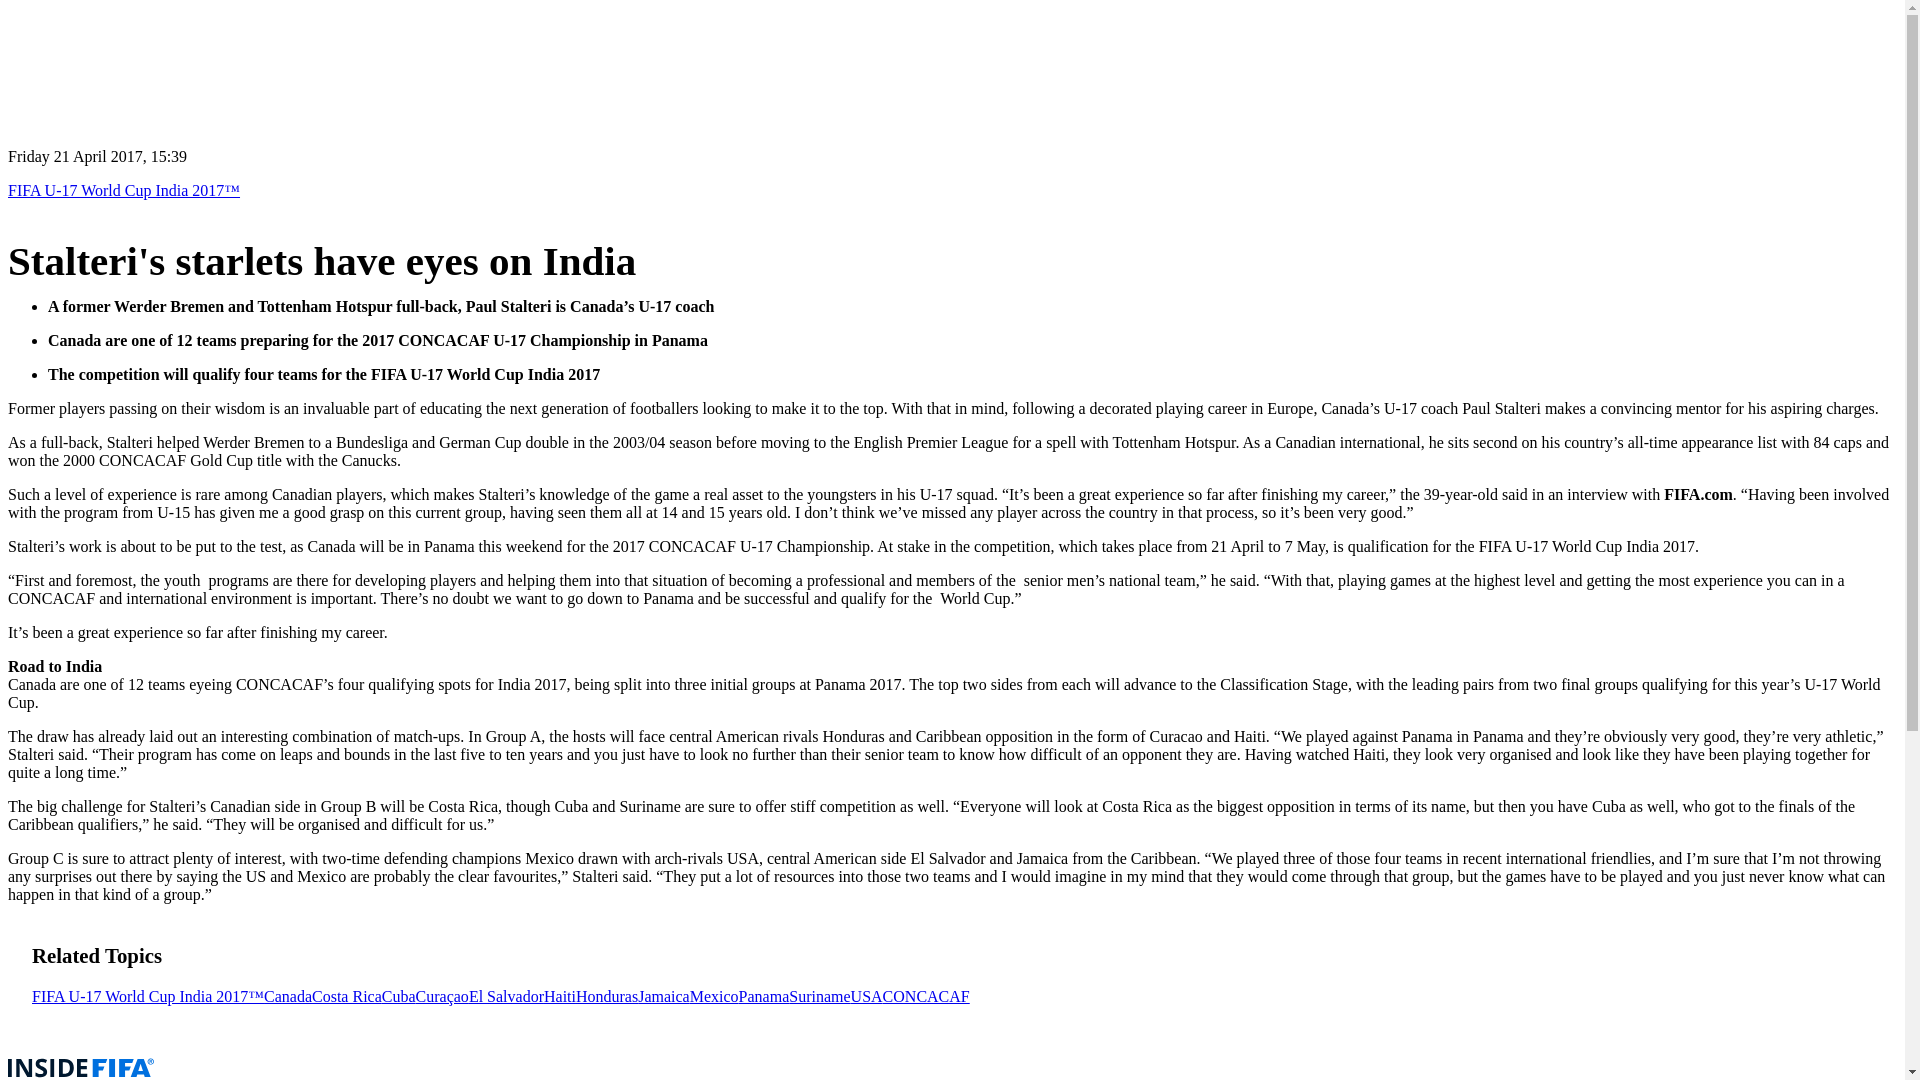  I want to click on El Salvador, so click(506, 996).